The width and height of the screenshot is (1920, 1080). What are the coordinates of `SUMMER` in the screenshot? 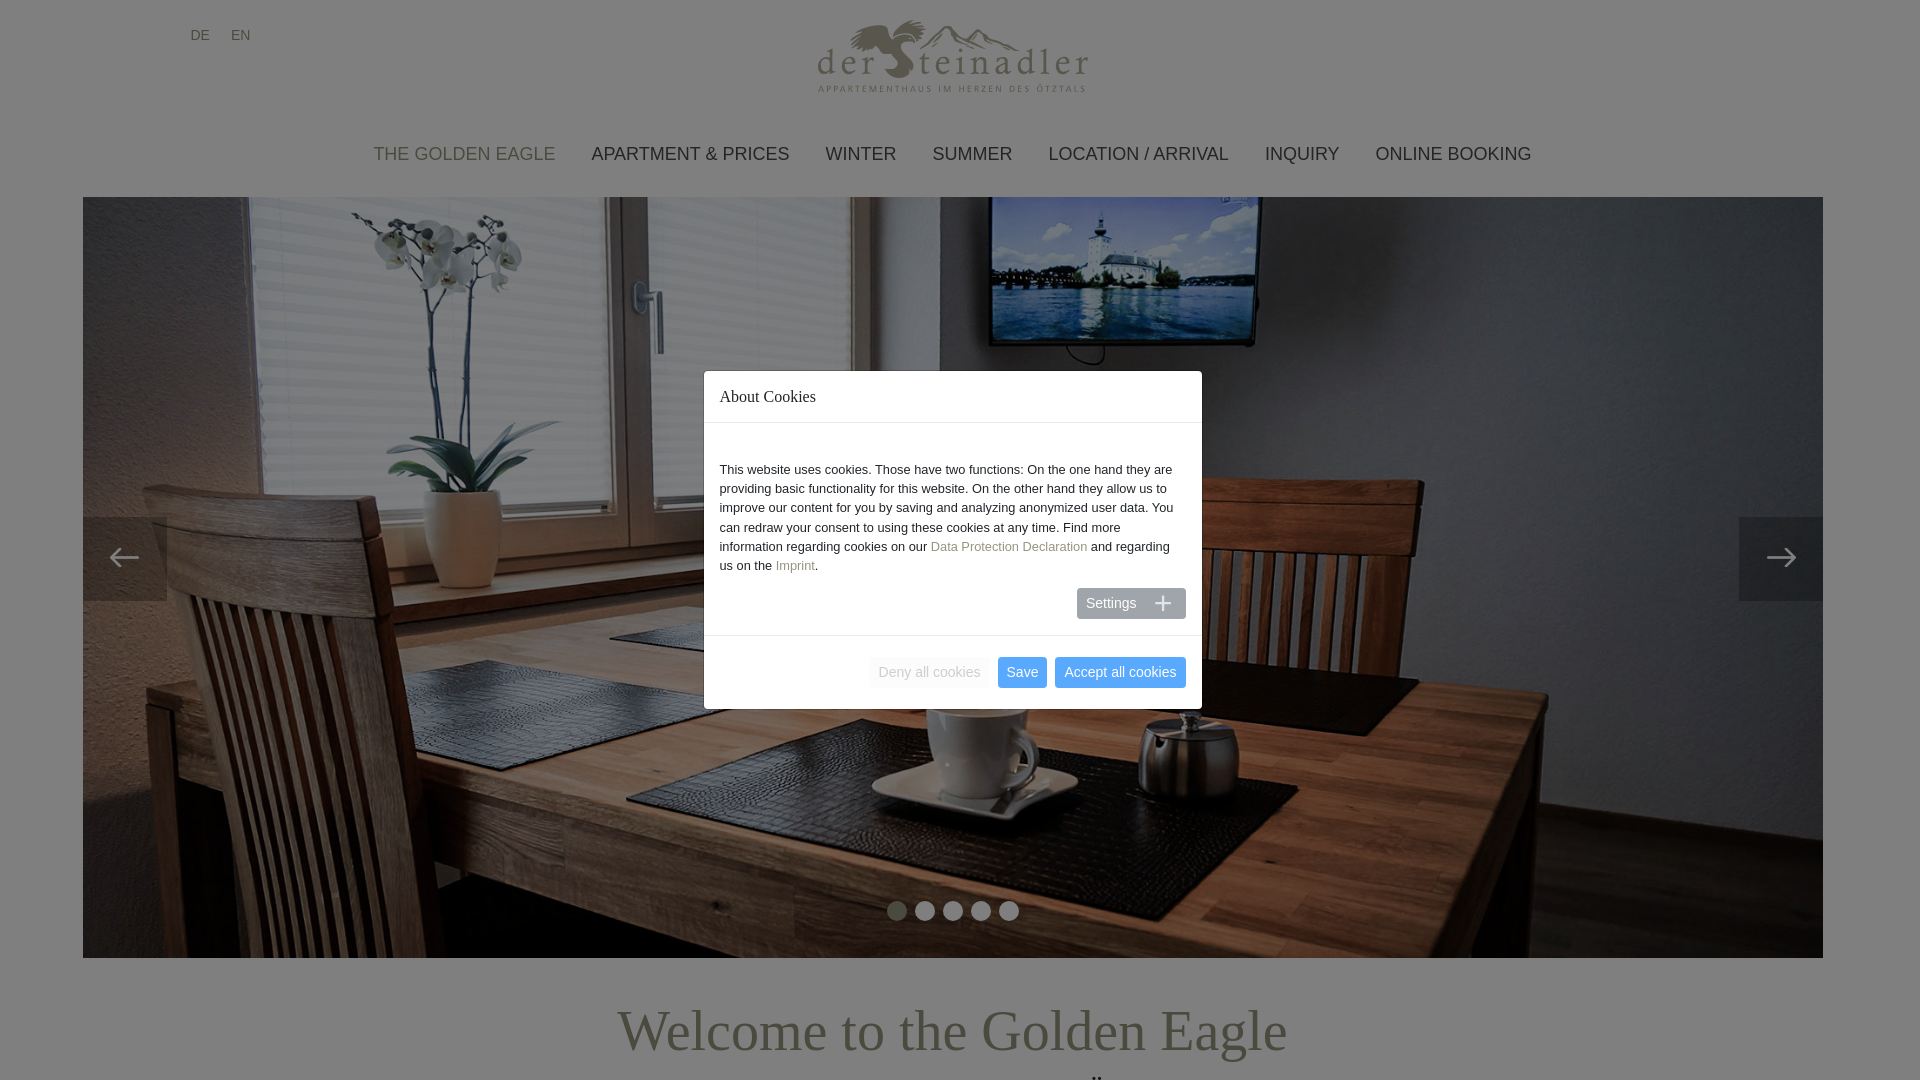 It's located at (971, 154).